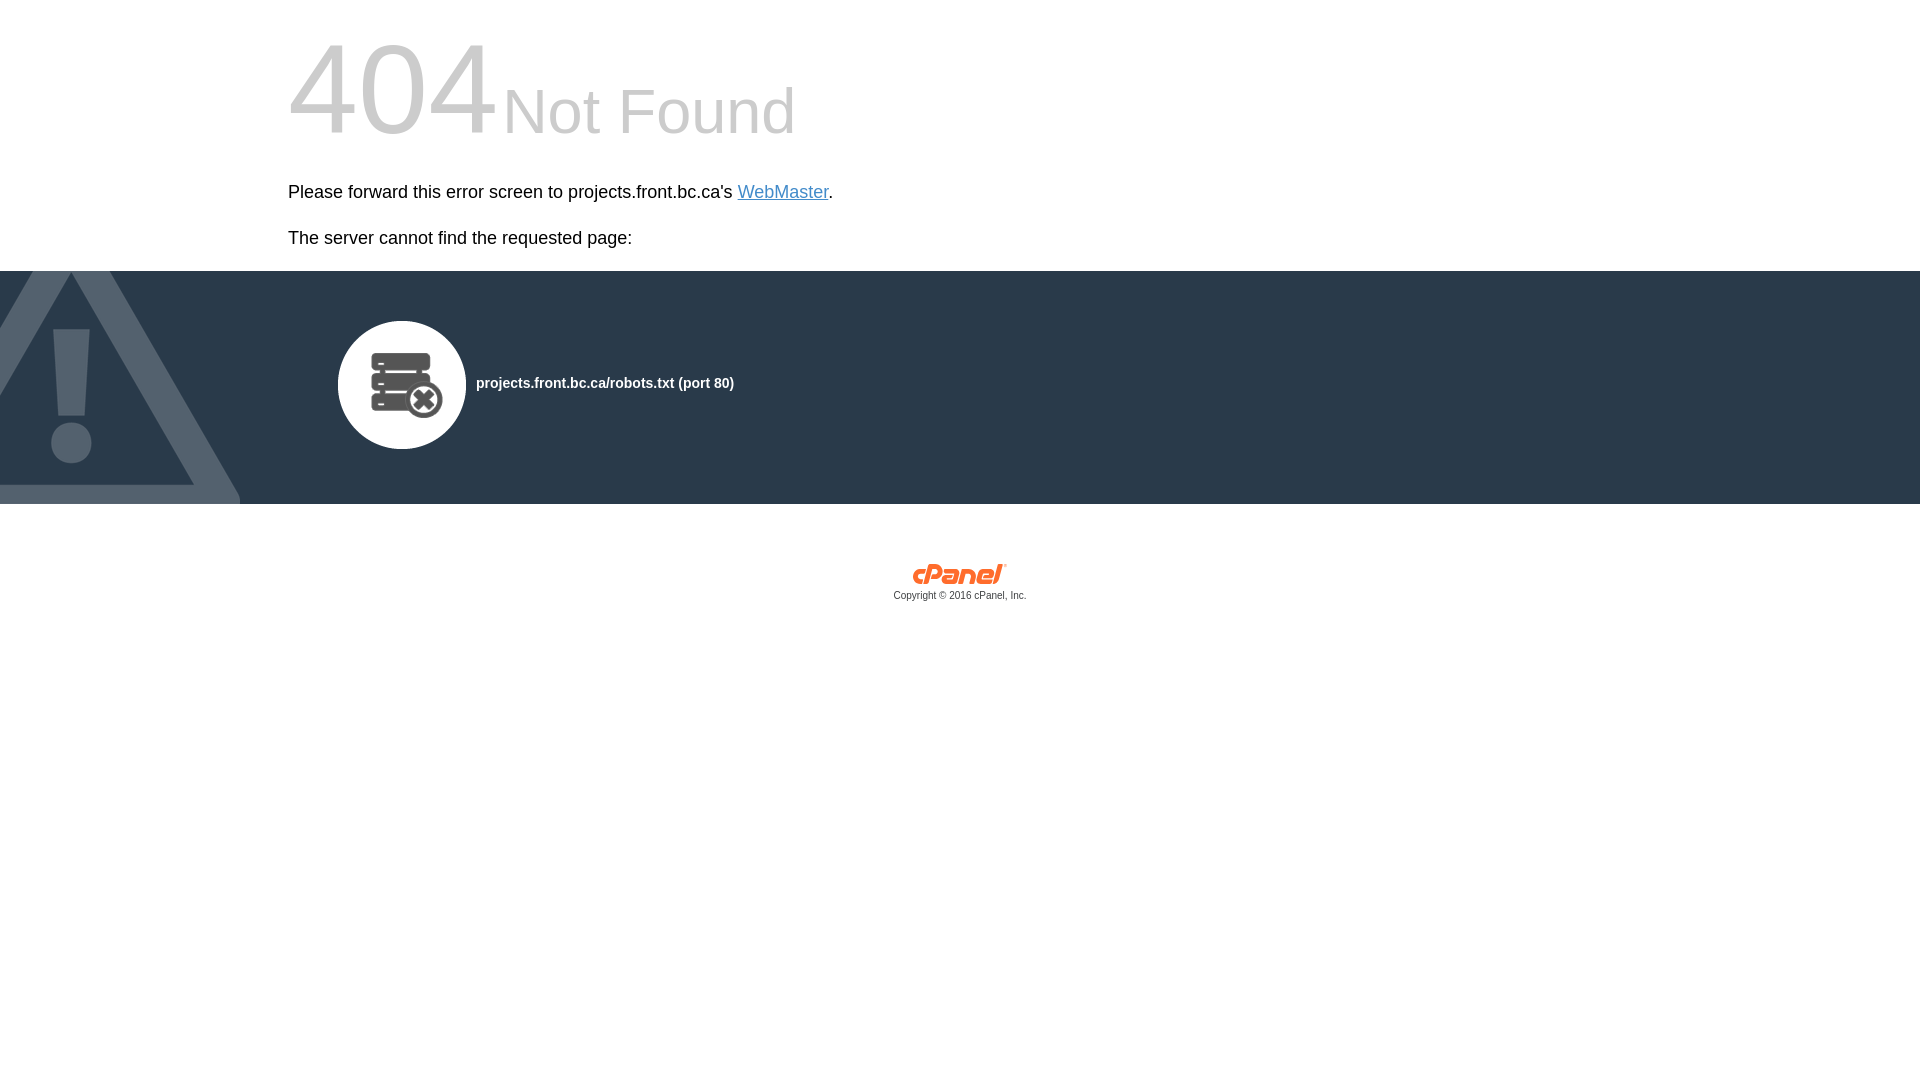 The width and height of the screenshot is (1920, 1080). What do you see at coordinates (784, 192) in the screenshot?
I see `WebMaster` at bounding box center [784, 192].